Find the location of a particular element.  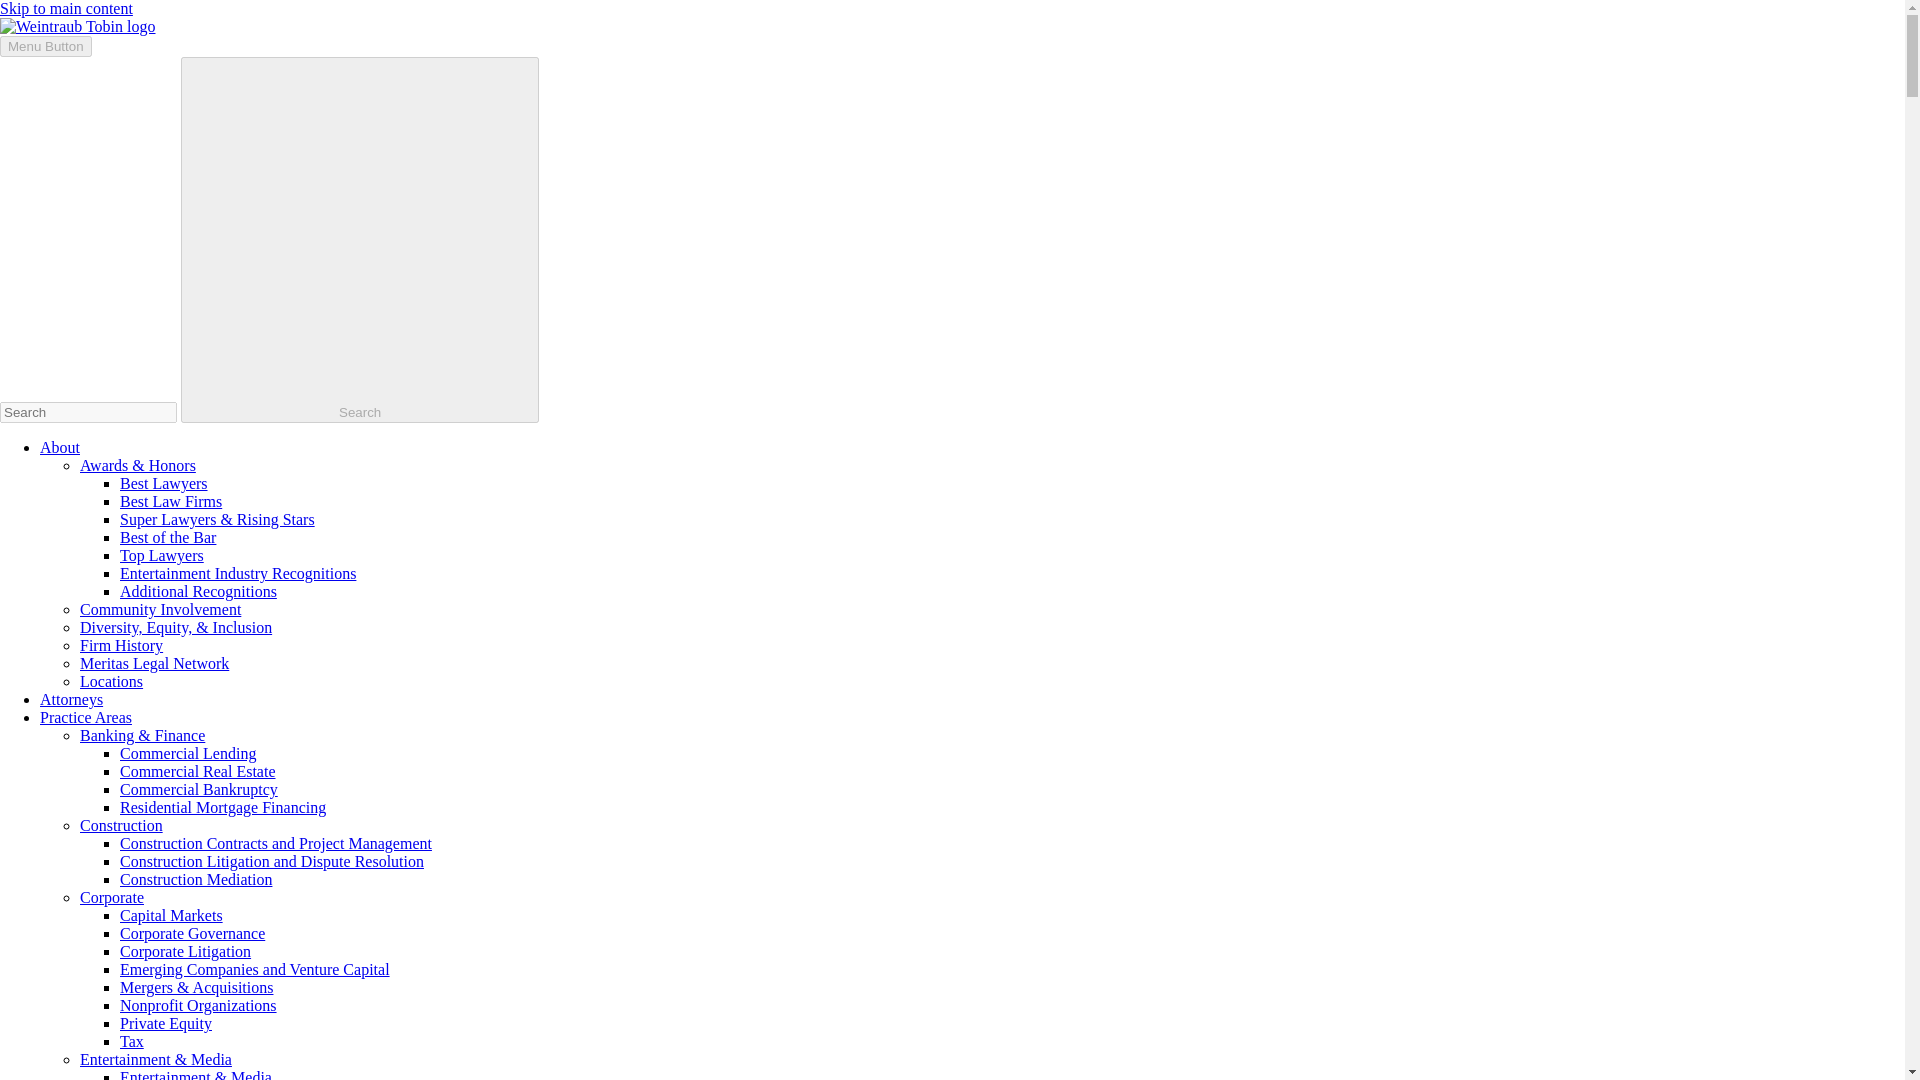

Commercial Lending is located at coordinates (187, 754).